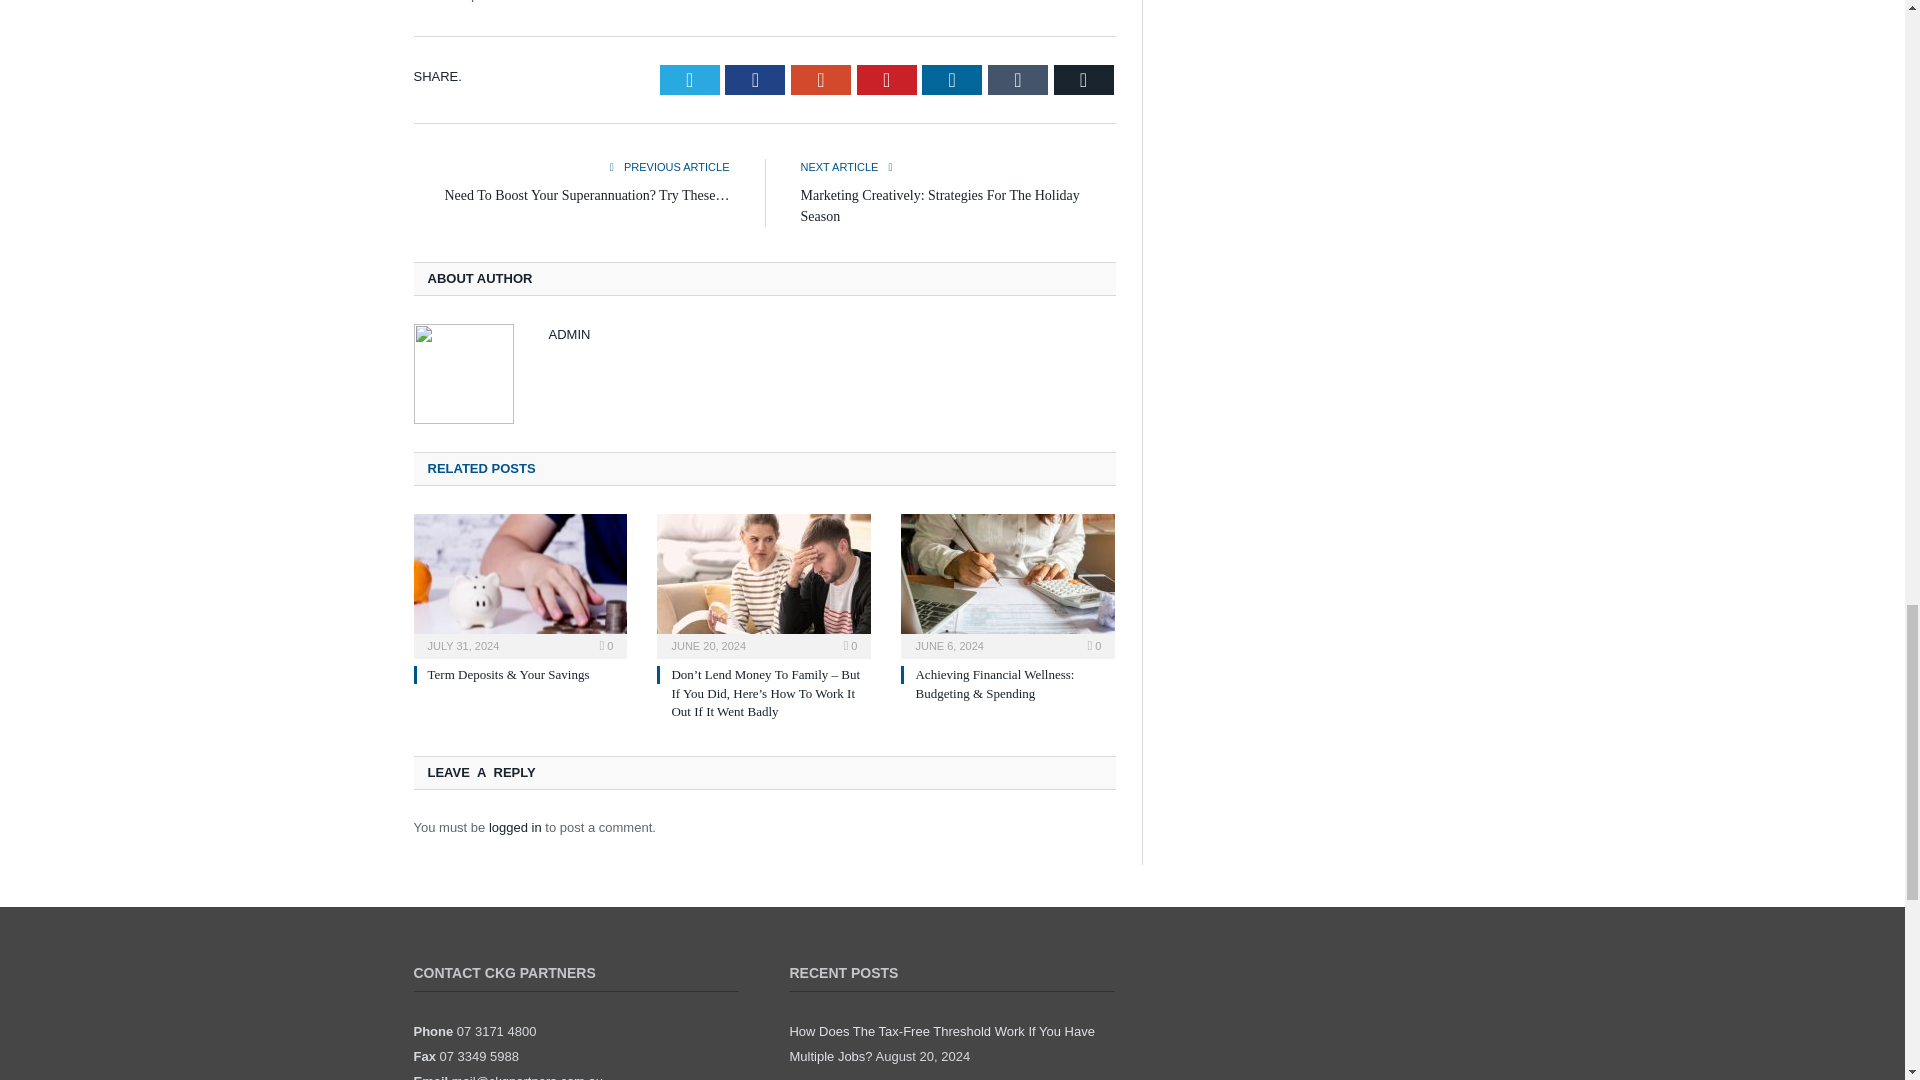  What do you see at coordinates (568, 334) in the screenshot?
I see `ADMIN` at bounding box center [568, 334].